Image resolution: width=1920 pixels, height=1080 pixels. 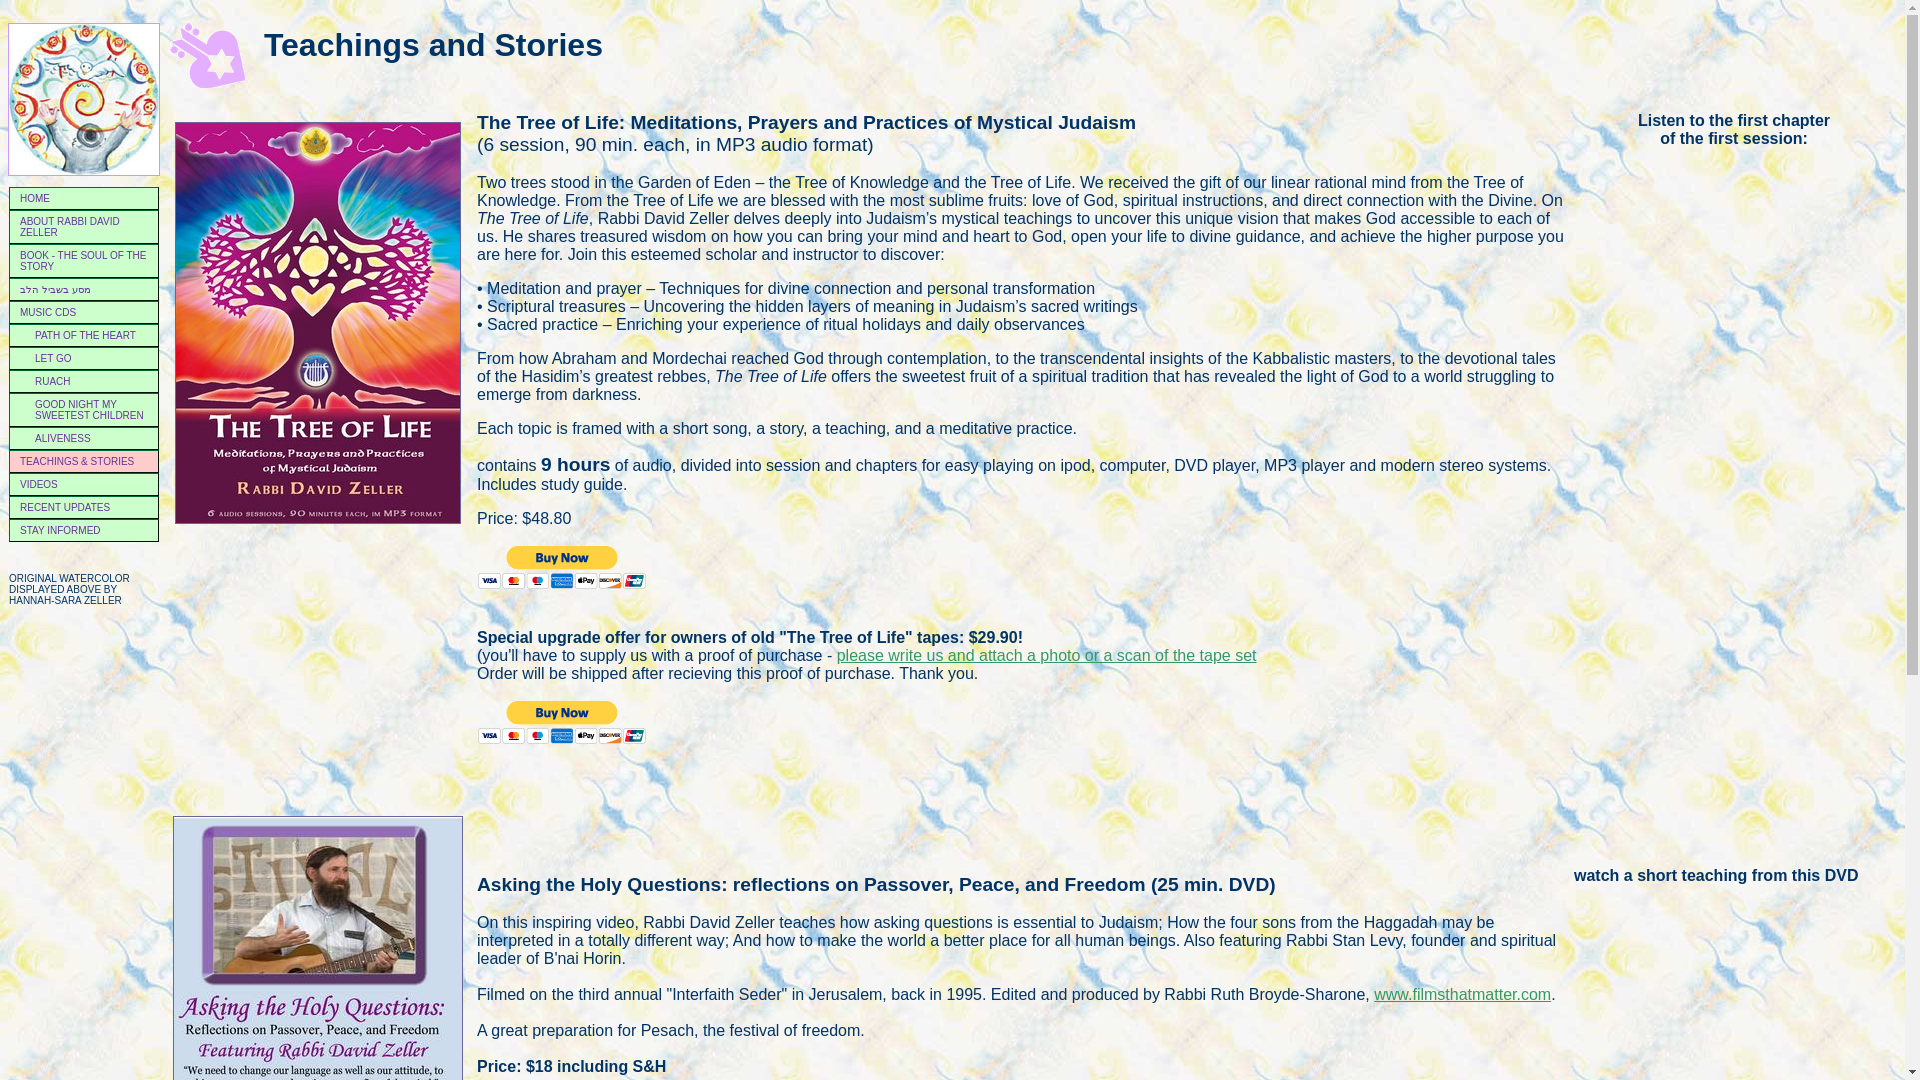 I want to click on VIDEOS, so click(x=84, y=484).